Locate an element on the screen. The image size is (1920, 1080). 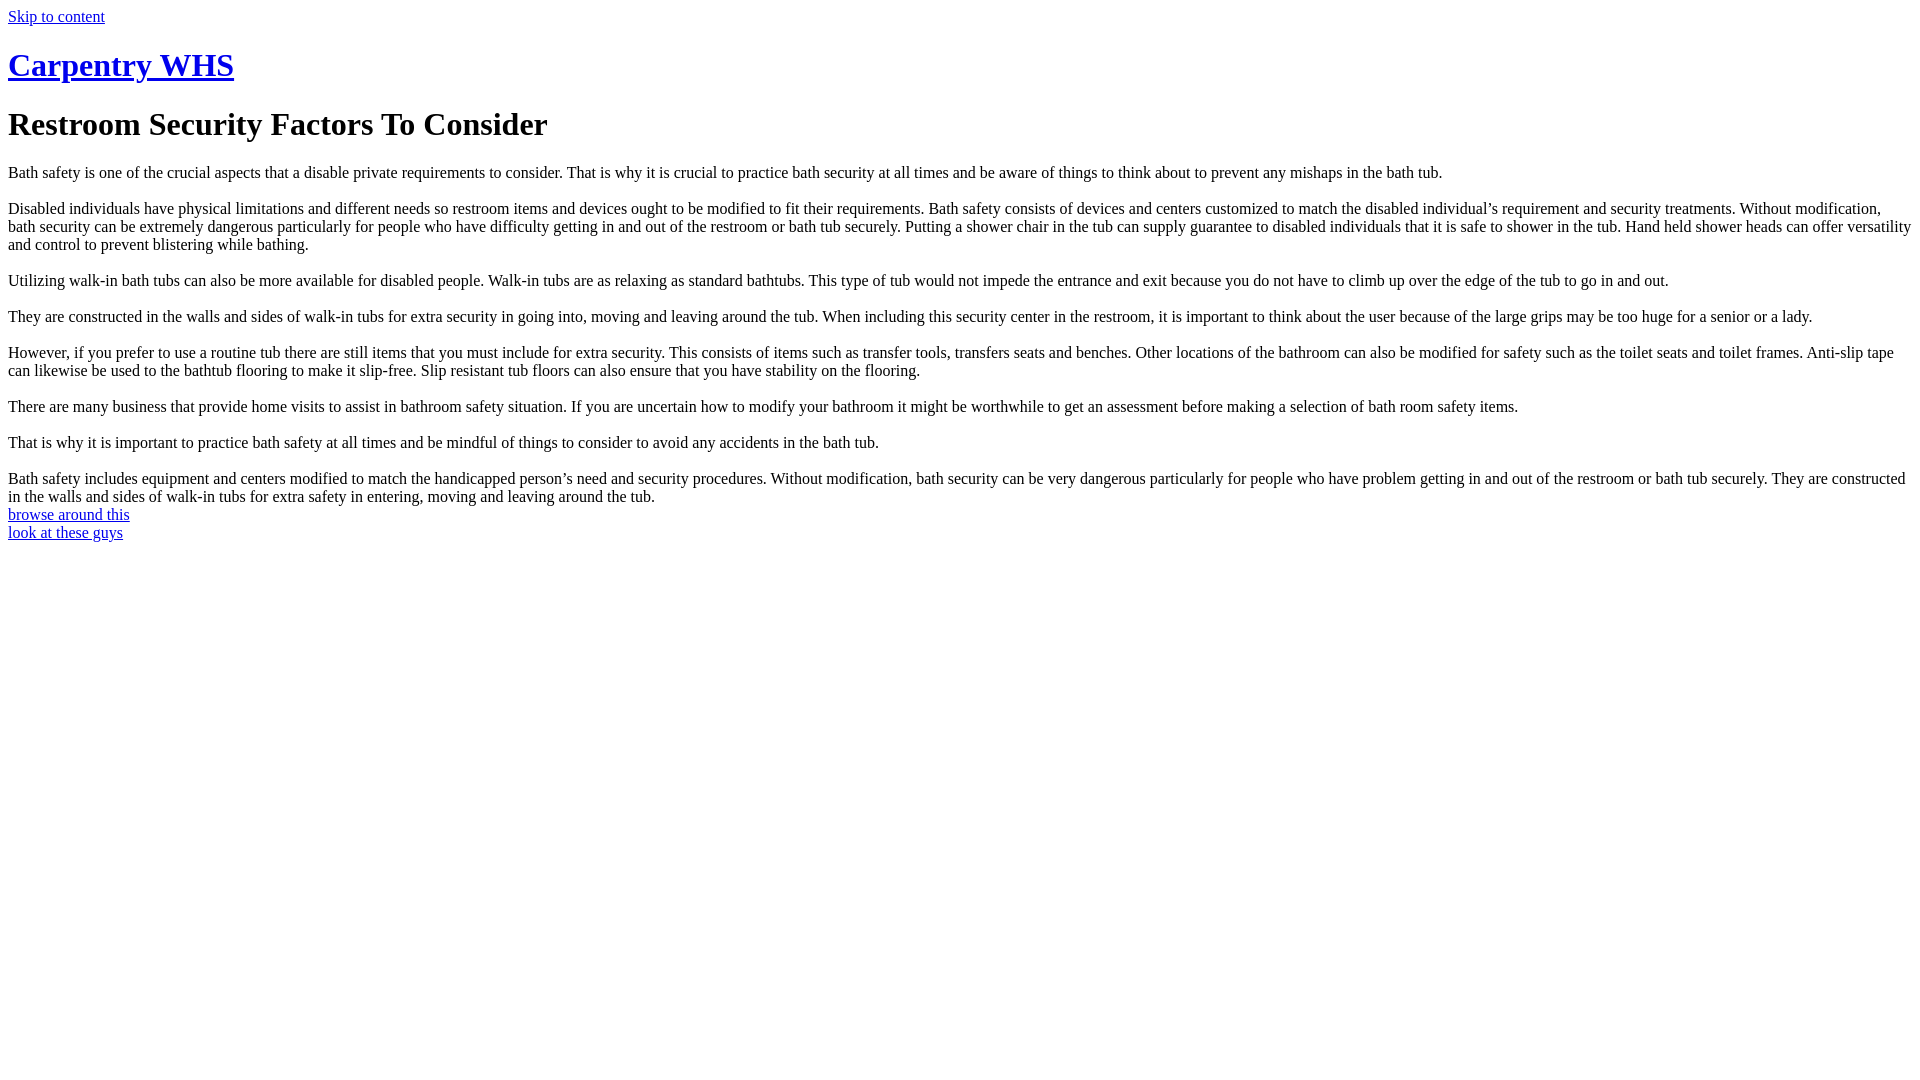
browse around this is located at coordinates (69, 514).